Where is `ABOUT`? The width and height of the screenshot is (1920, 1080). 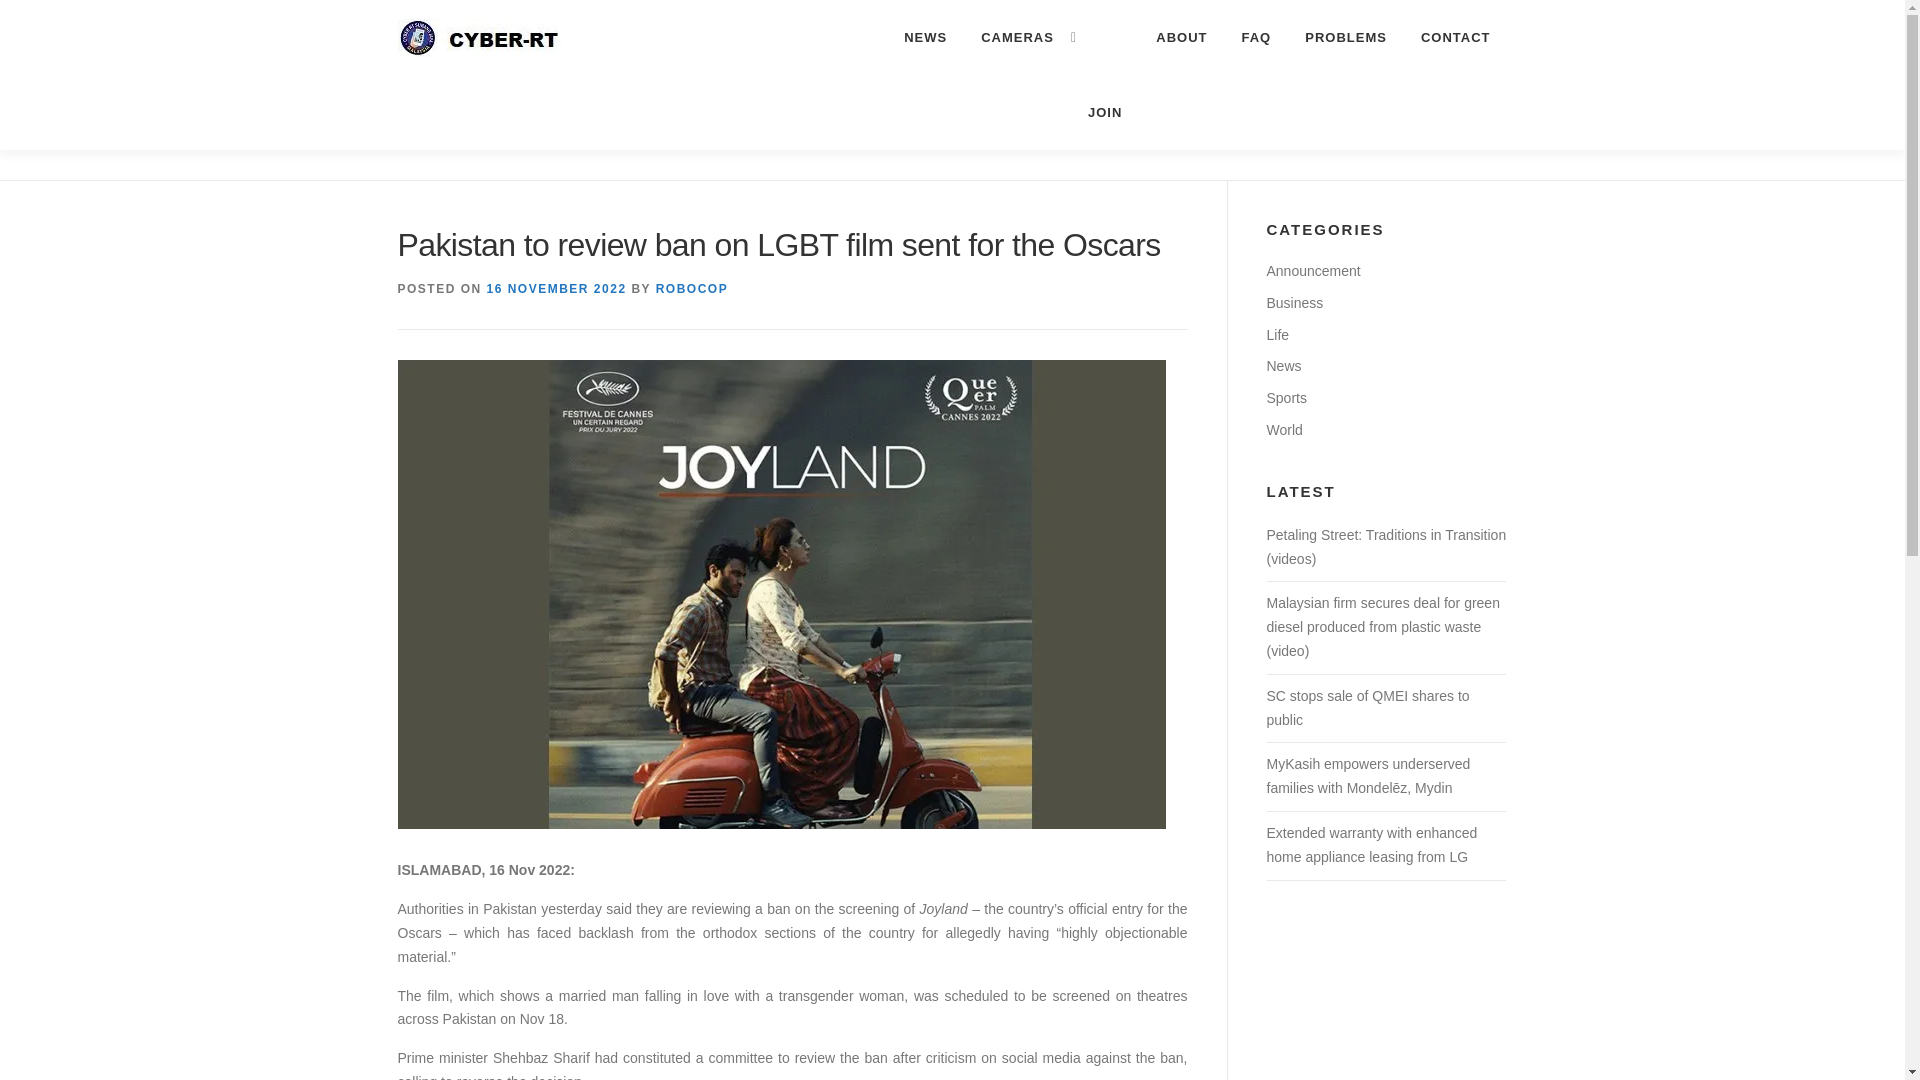
ABOUT is located at coordinates (1181, 37).